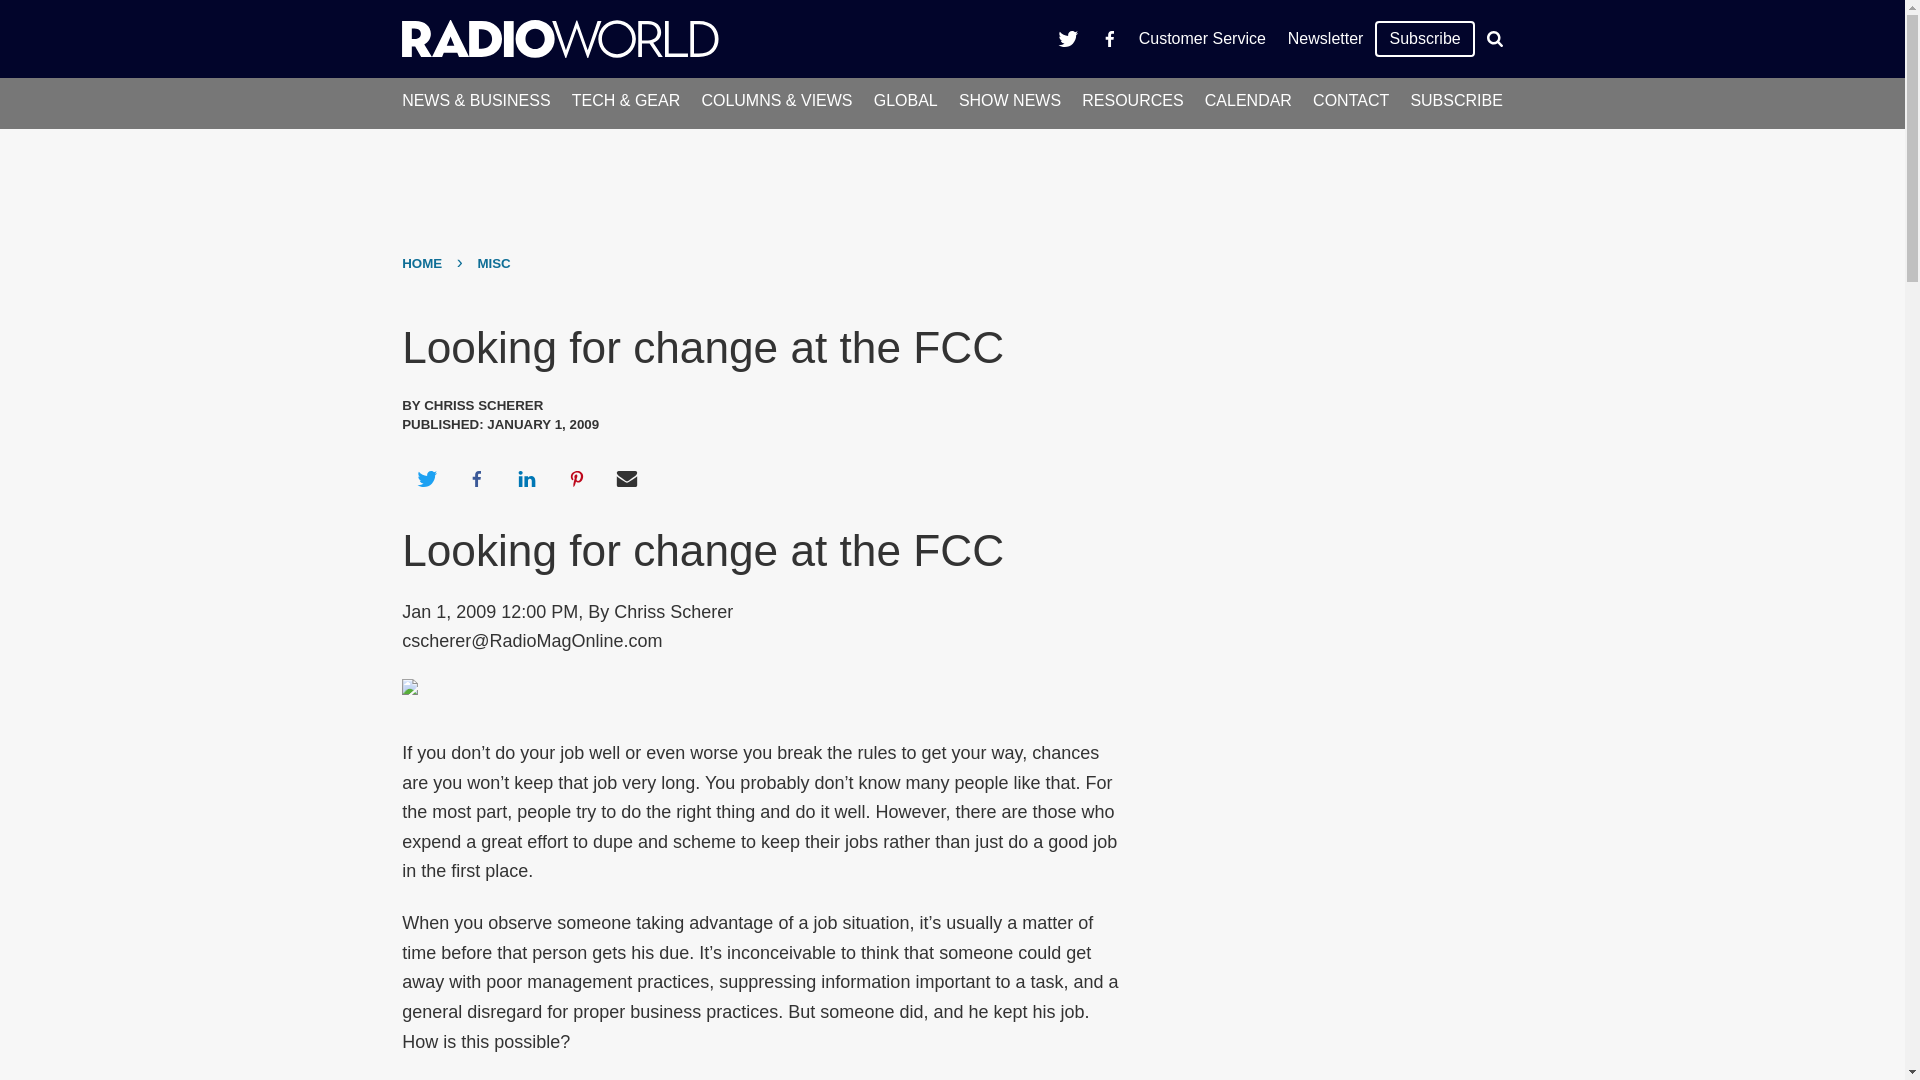 The image size is (1920, 1080). I want to click on Share on Facebook, so click(476, 478).